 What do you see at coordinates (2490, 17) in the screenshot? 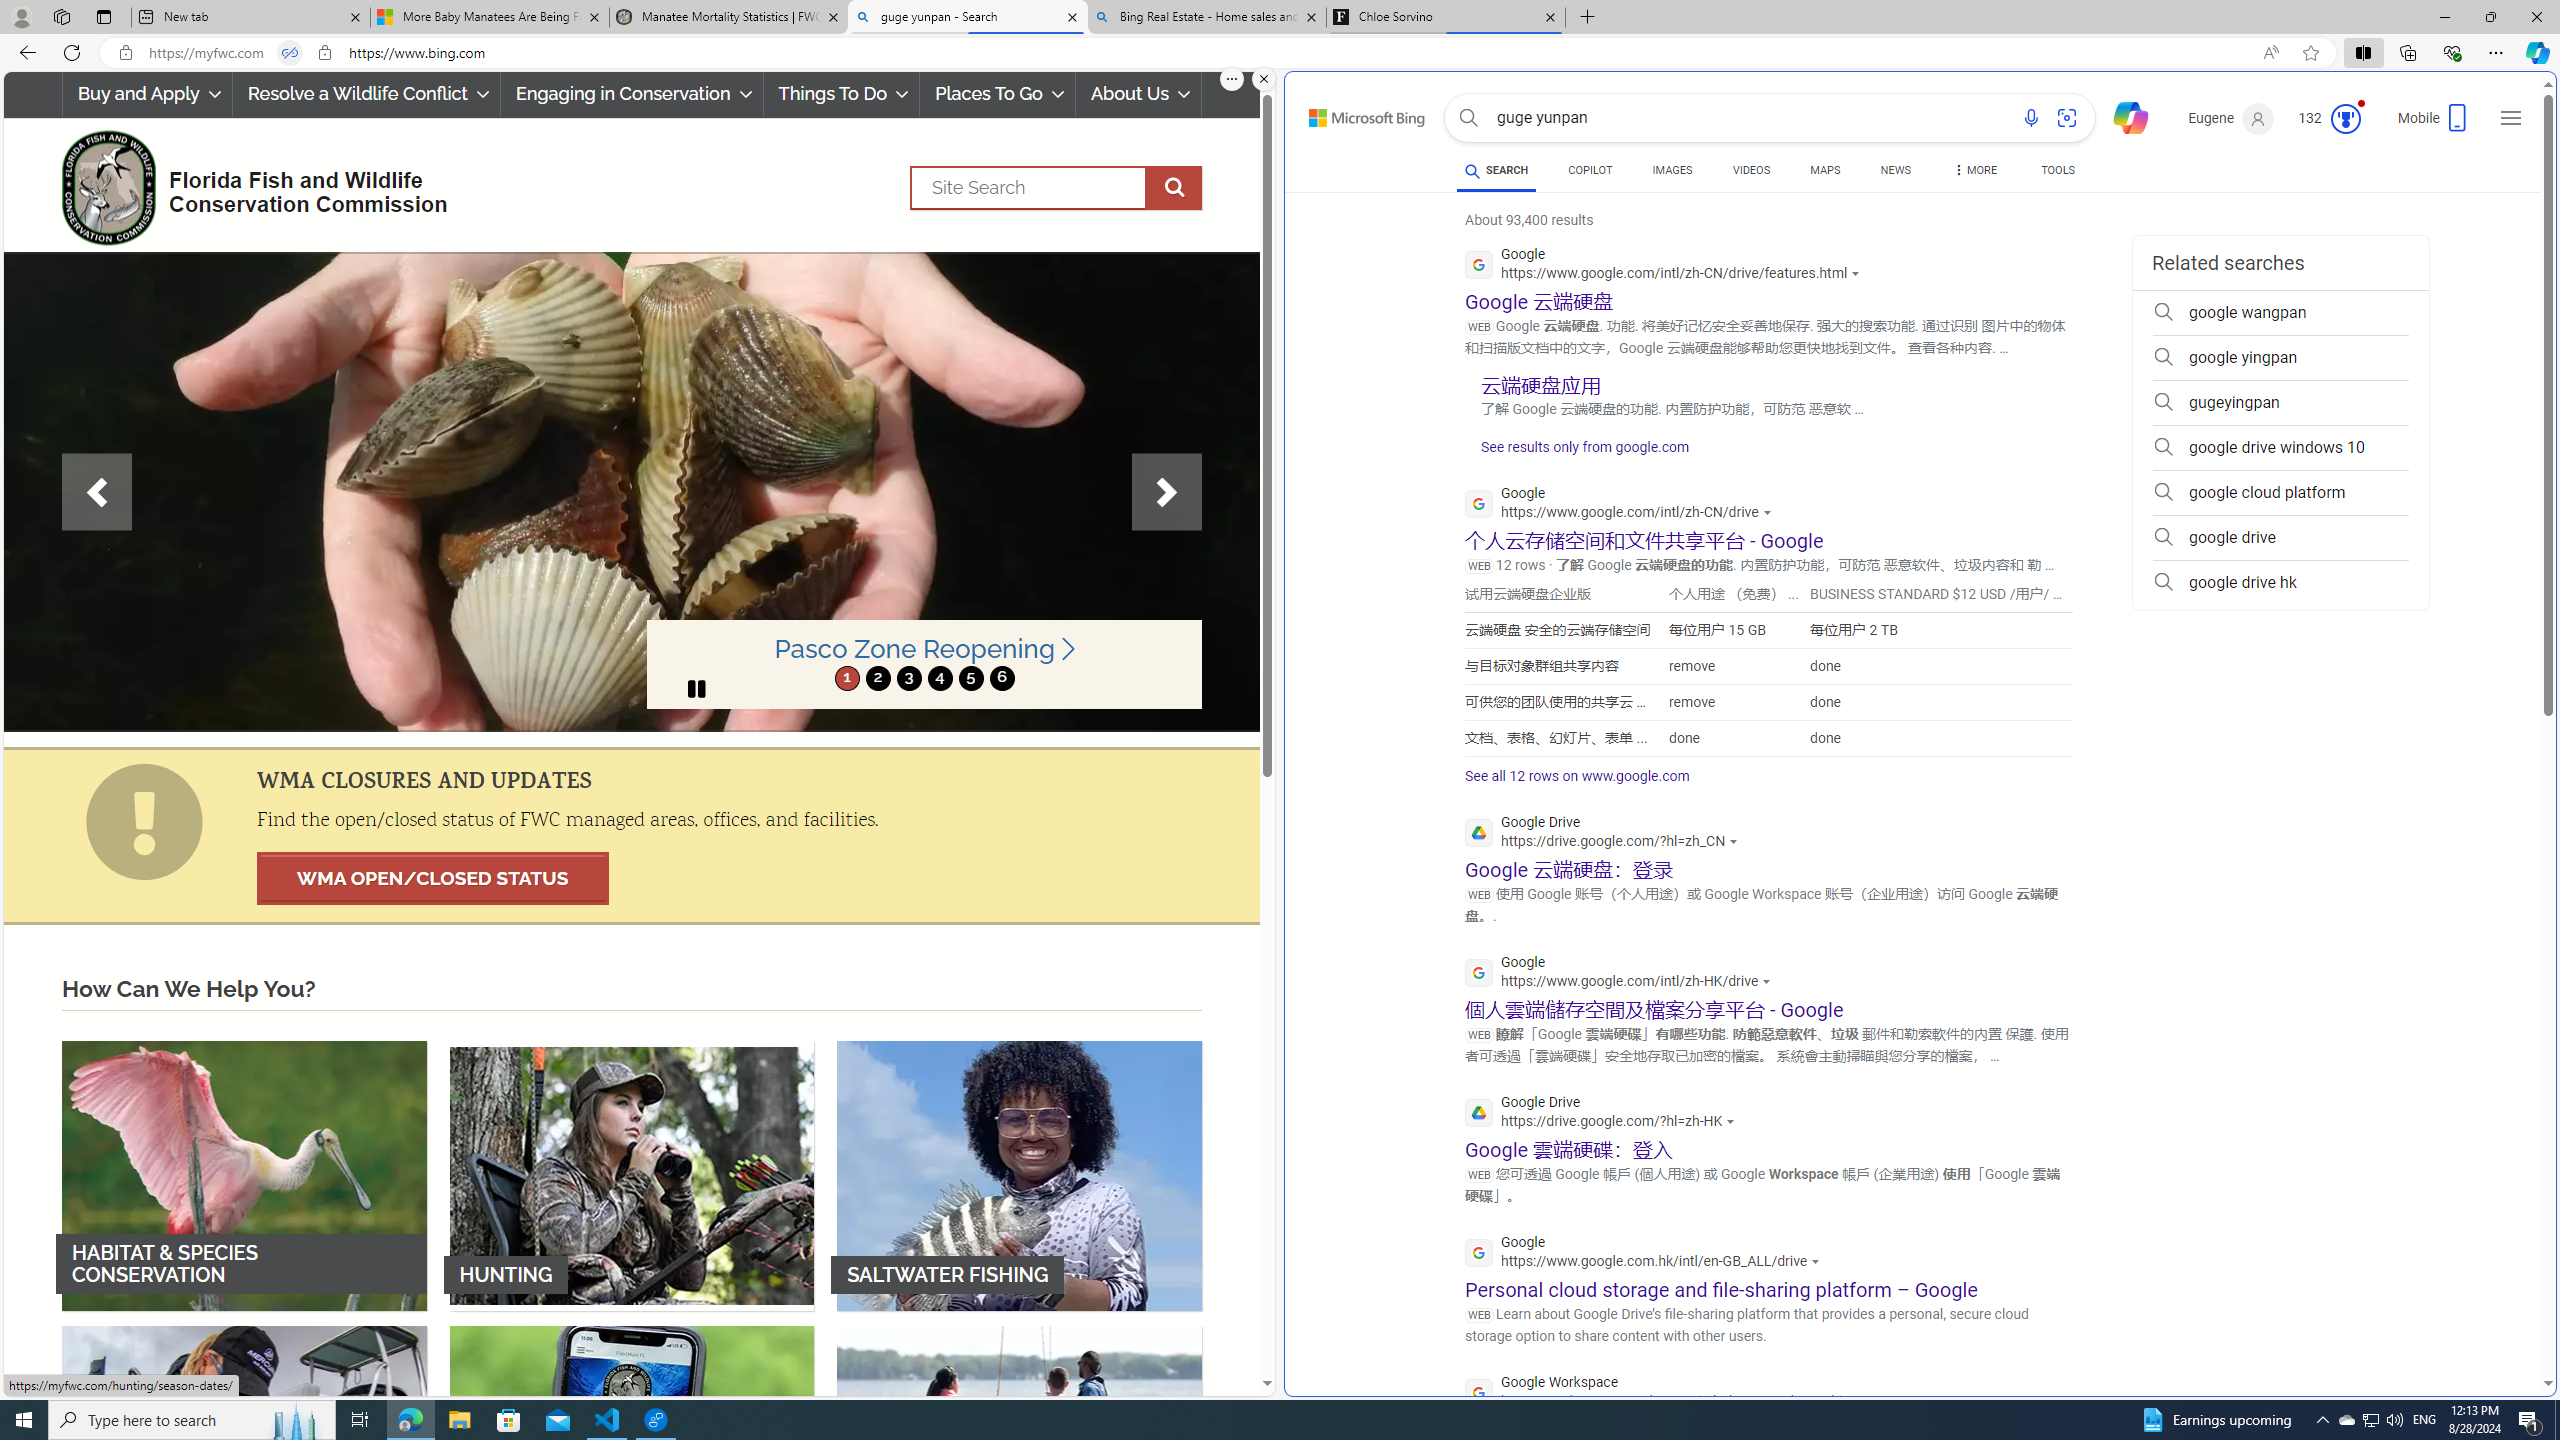
I see `Restore` at bounding box center [2490, 17].